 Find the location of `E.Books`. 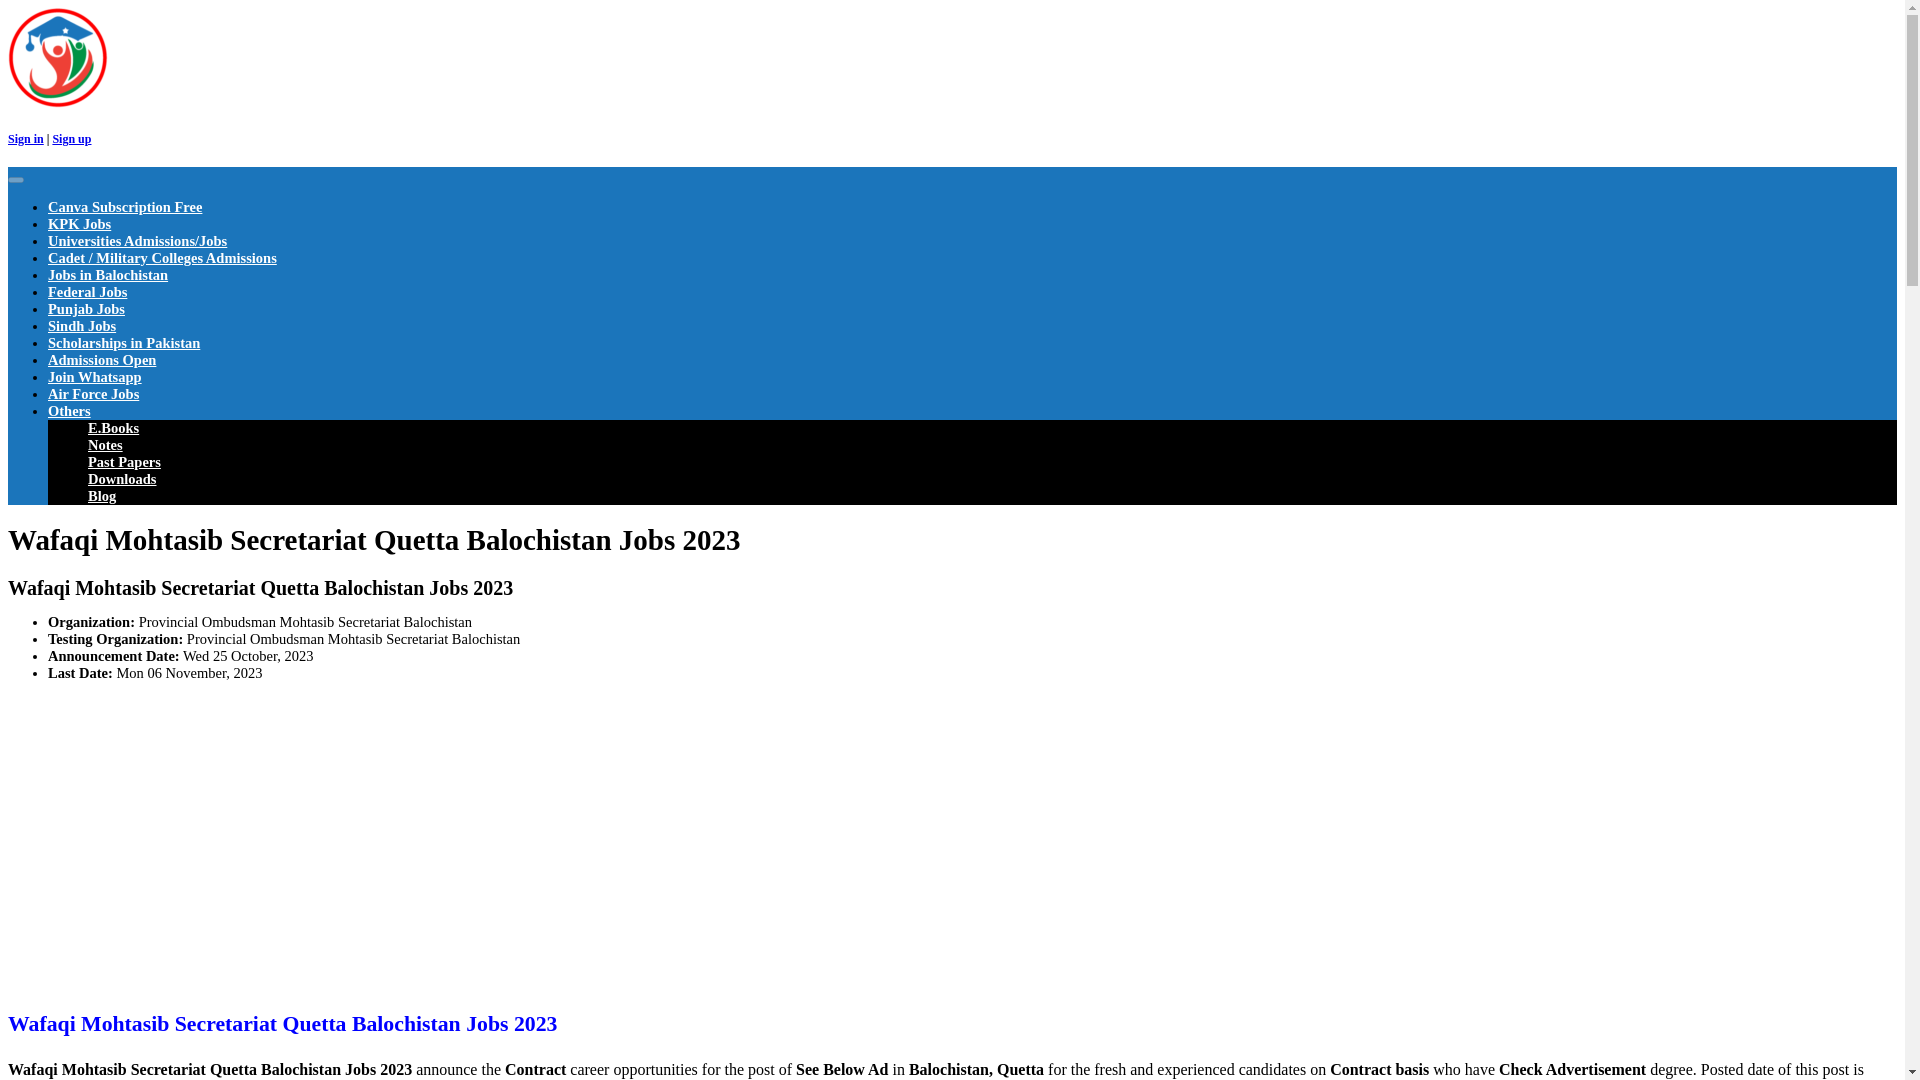

E.Books is located at coordinates (113, 428).